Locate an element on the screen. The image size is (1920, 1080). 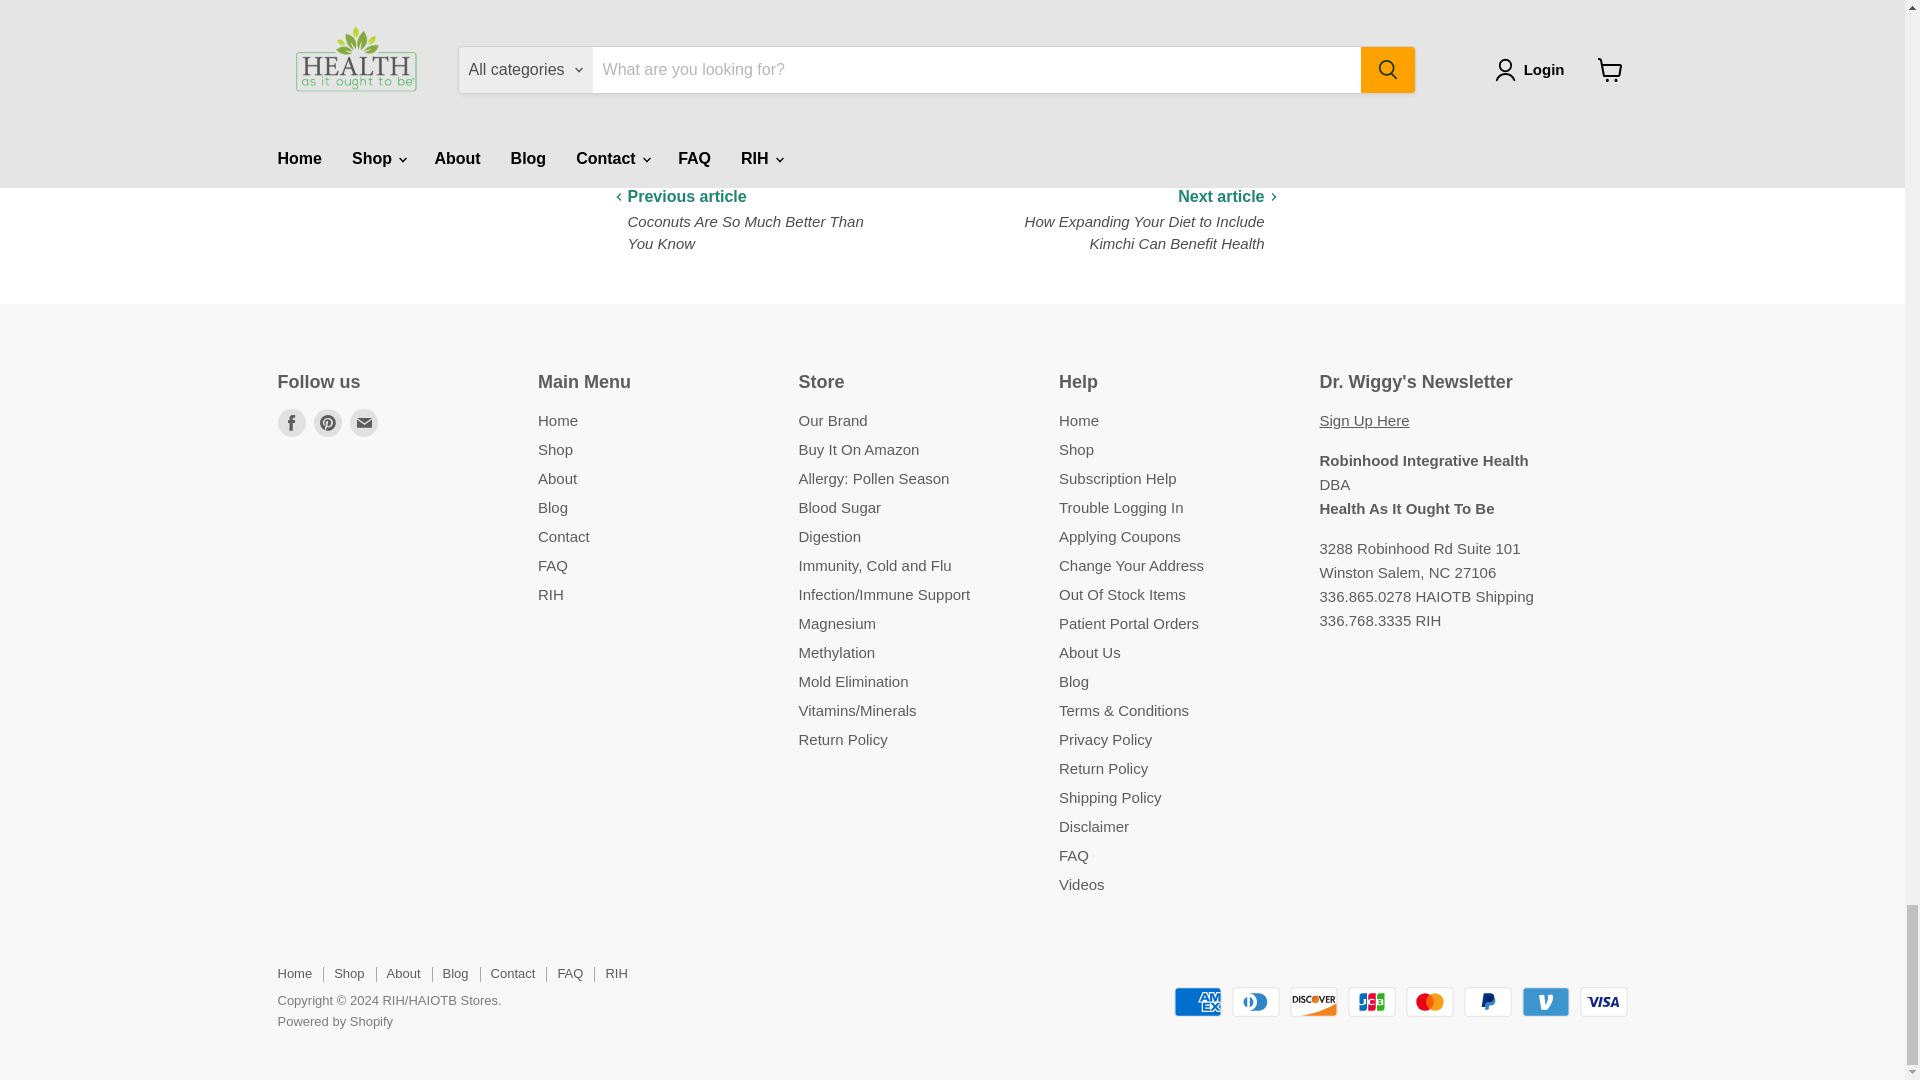
Diners Club is located at coordinates (1256, 1002).